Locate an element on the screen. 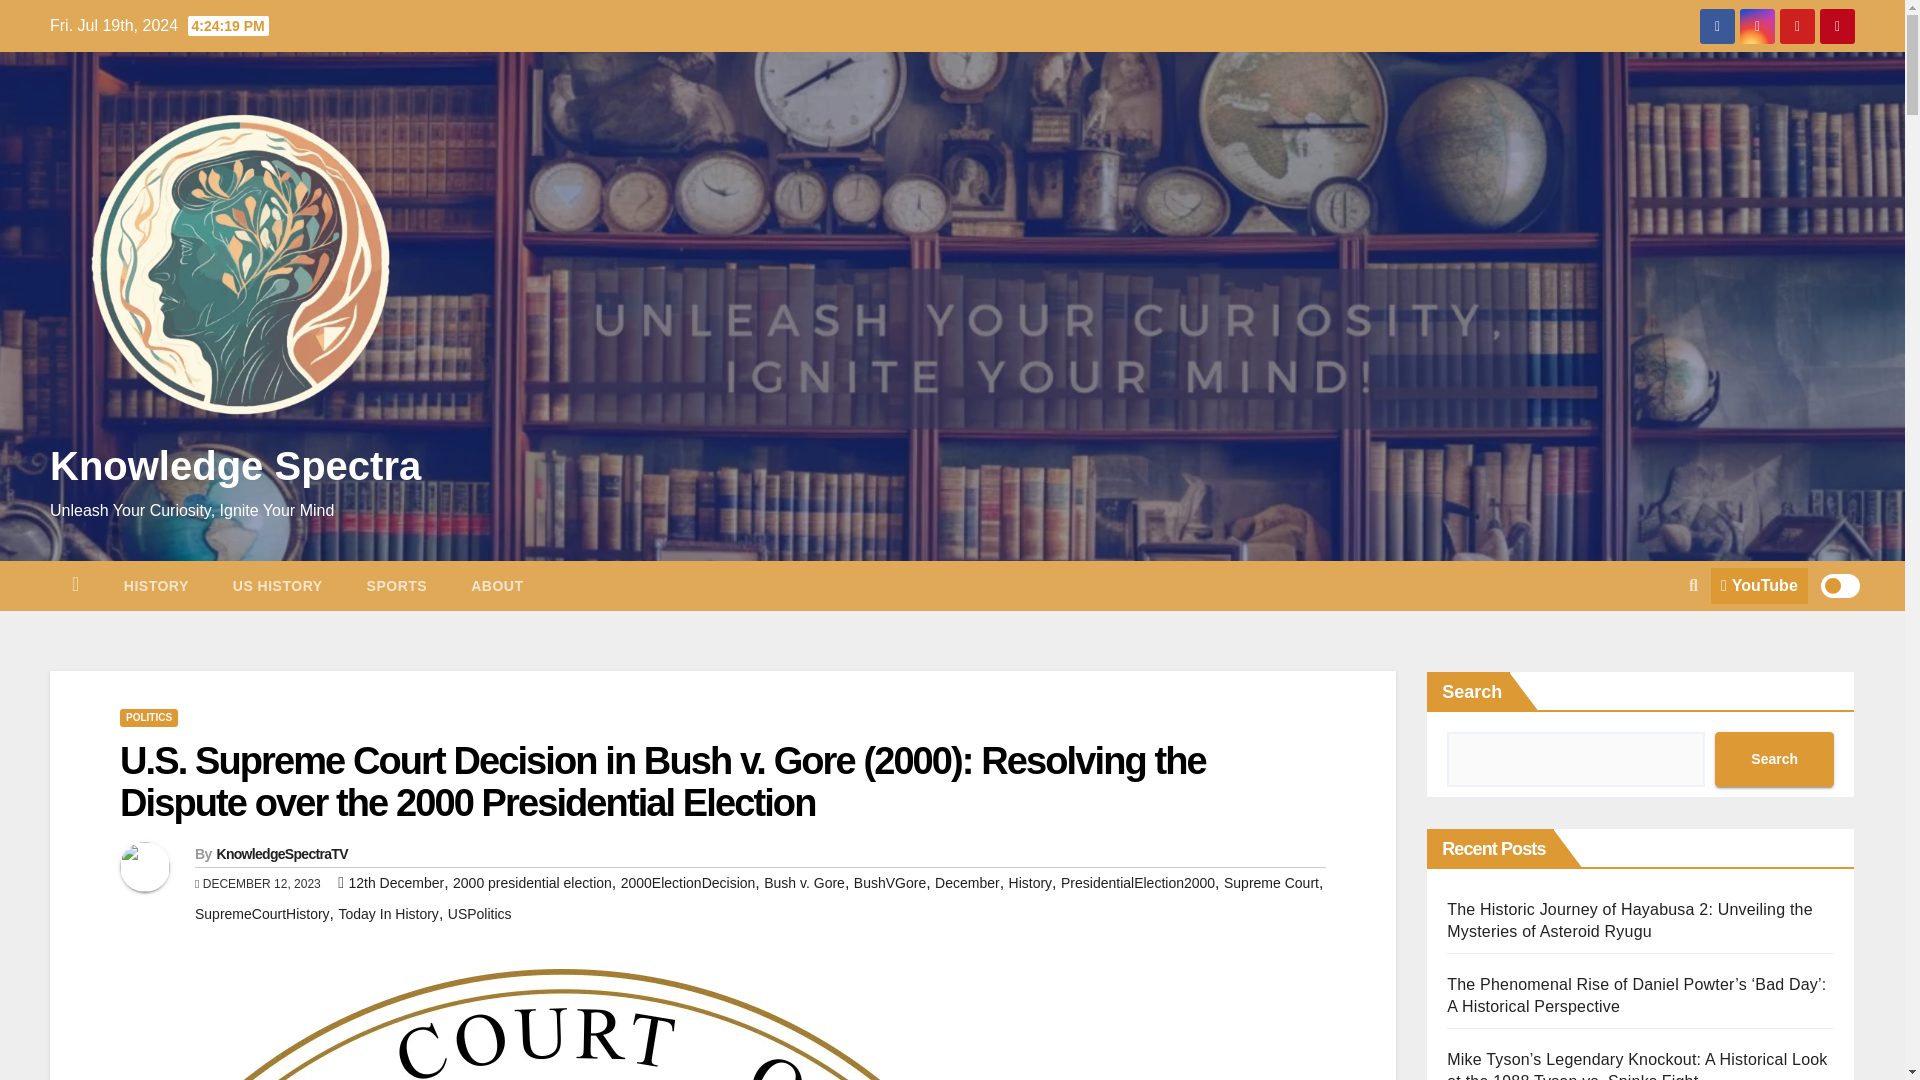 Image resolution: width=1920 pixels, height=1080 pixels. History is located at coordinates (156, 586).